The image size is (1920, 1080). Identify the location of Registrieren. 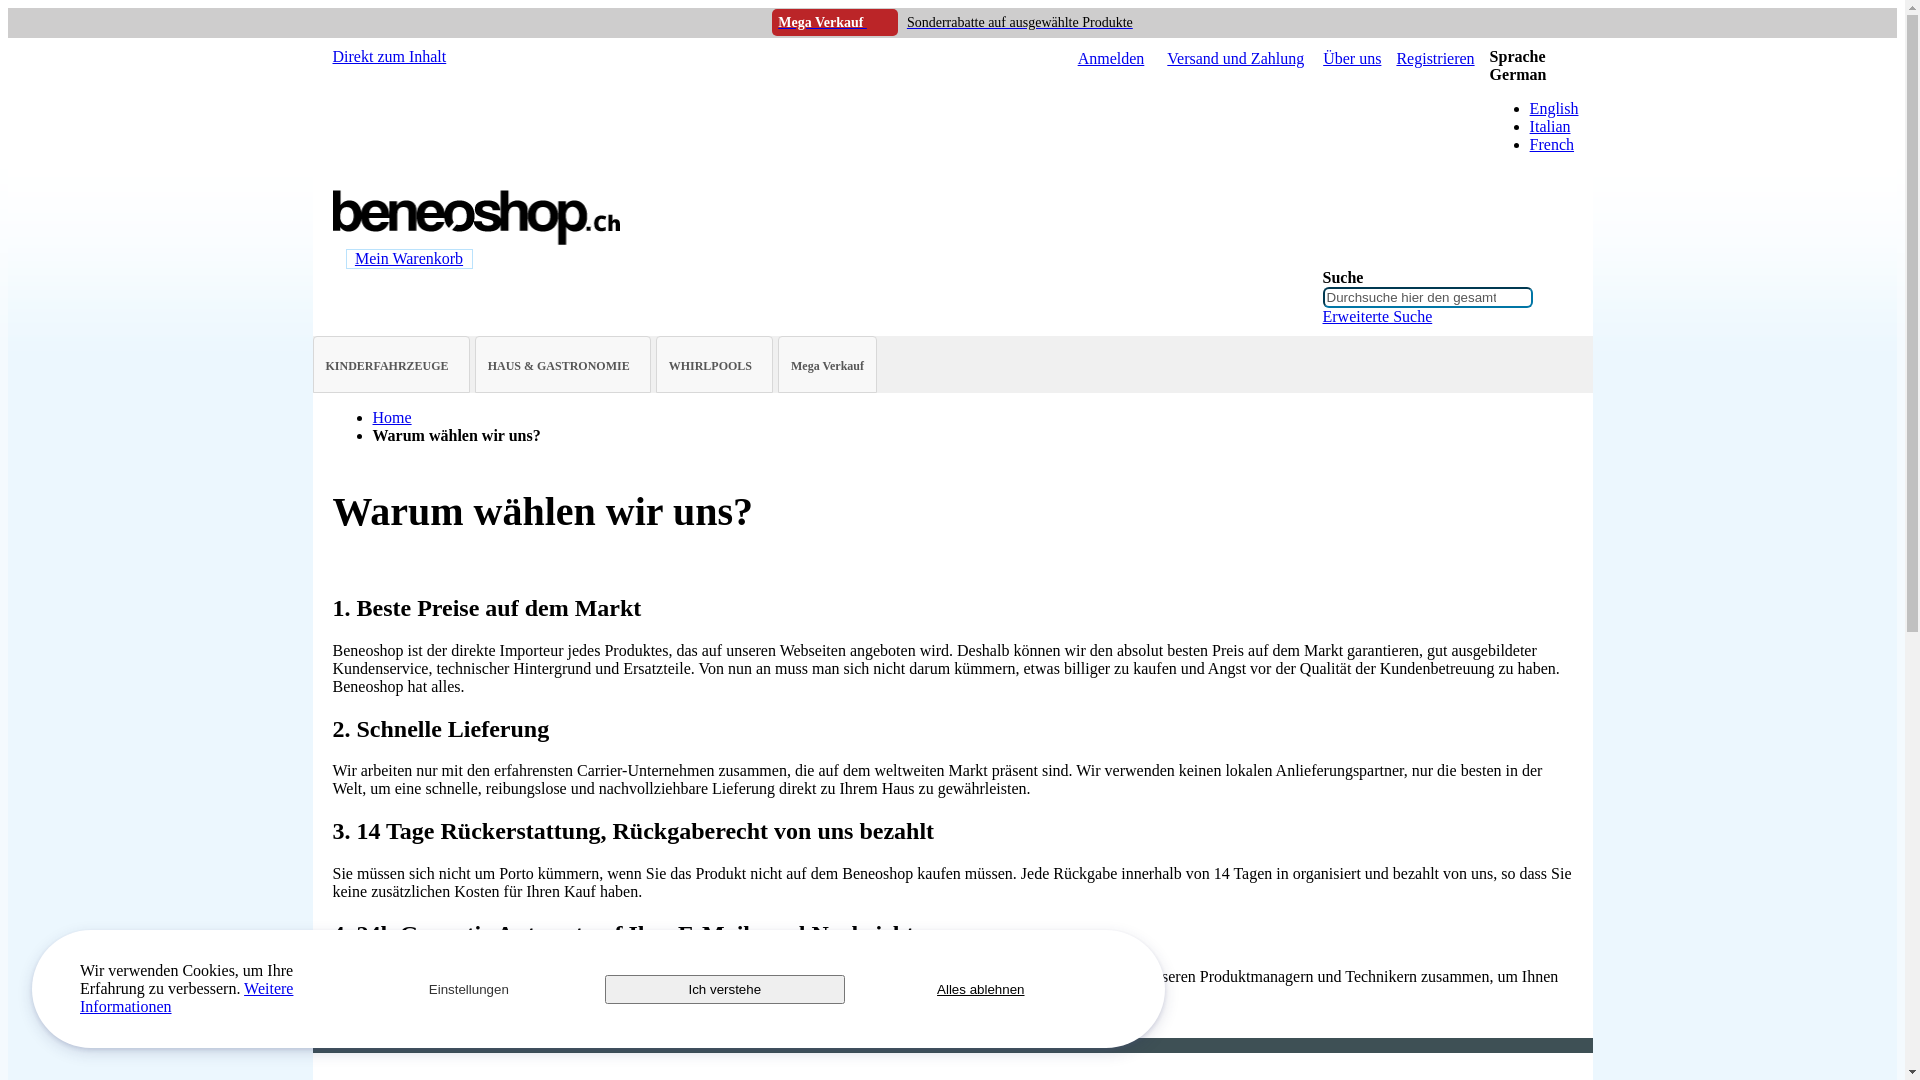
(1435, 59).